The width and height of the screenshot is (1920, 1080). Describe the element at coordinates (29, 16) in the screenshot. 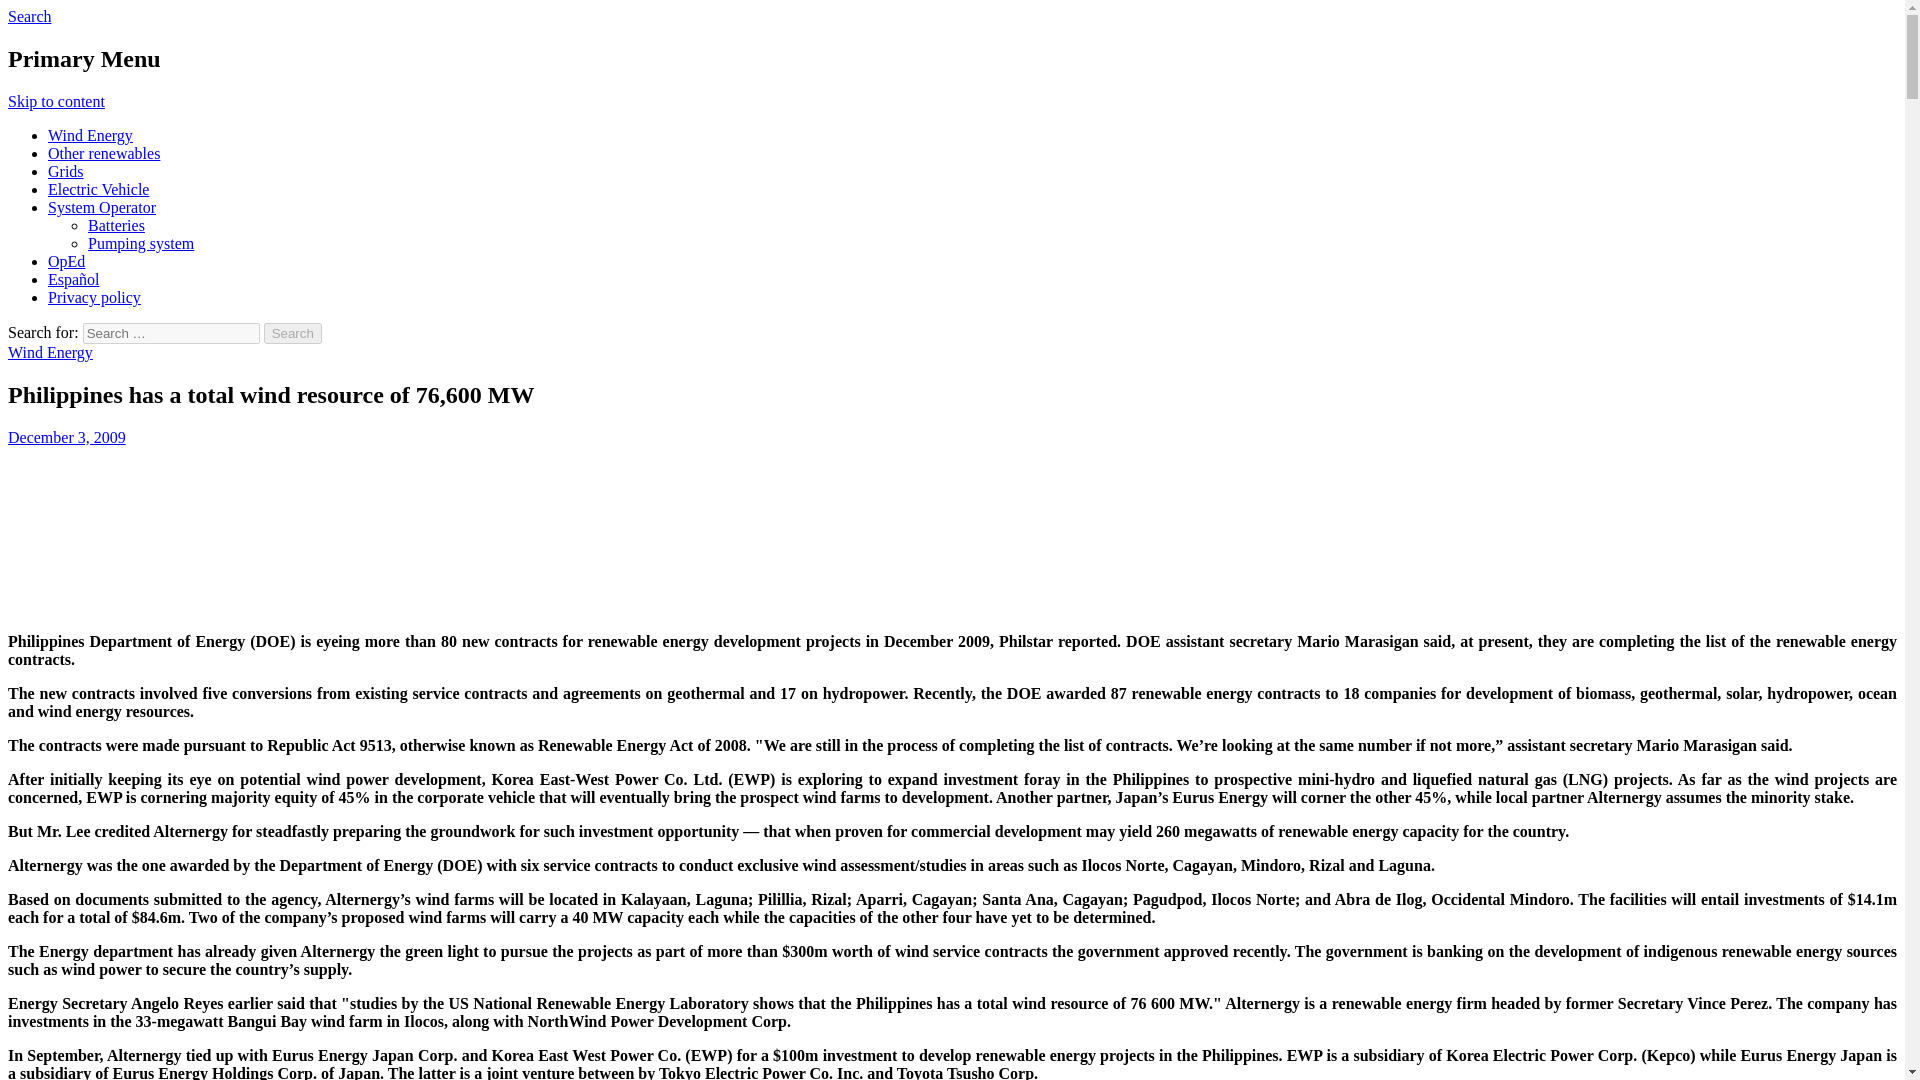

I see `Search` at that location.